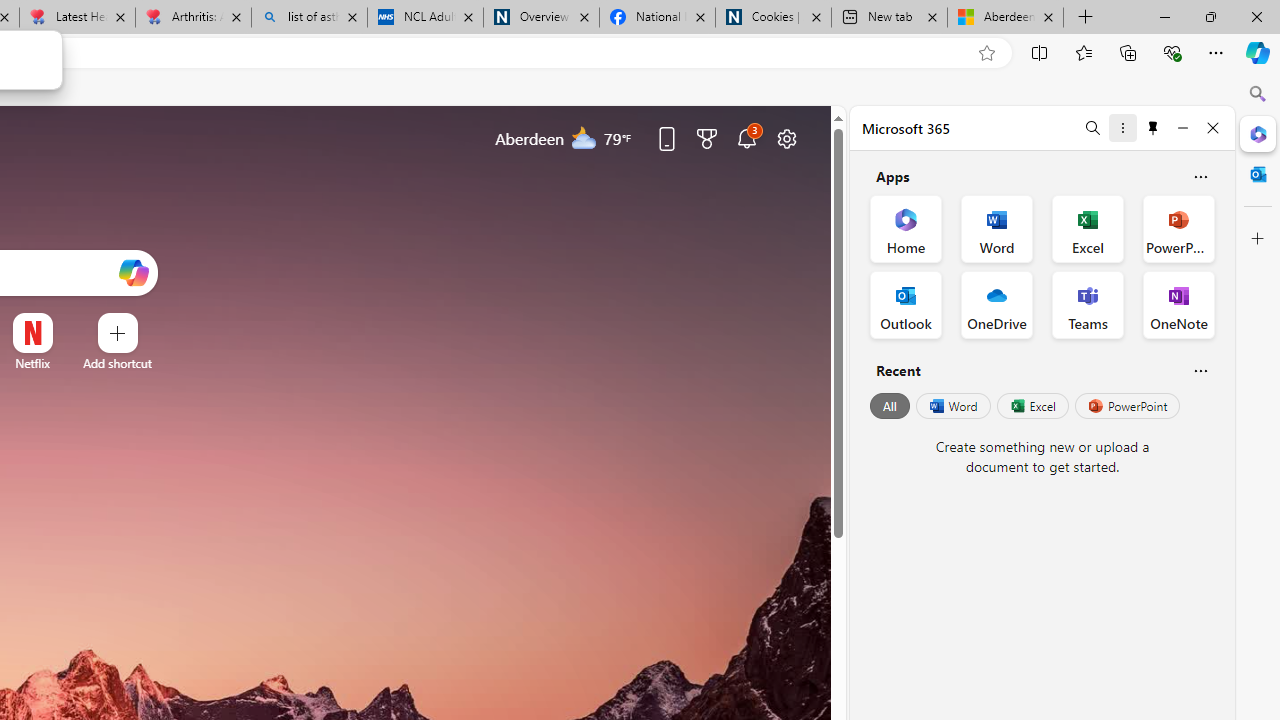 The width and height of the screenshot is (1280, 720). Describe the element at coordinates (952, 406) in the screenshot. I see `Word` at that location.